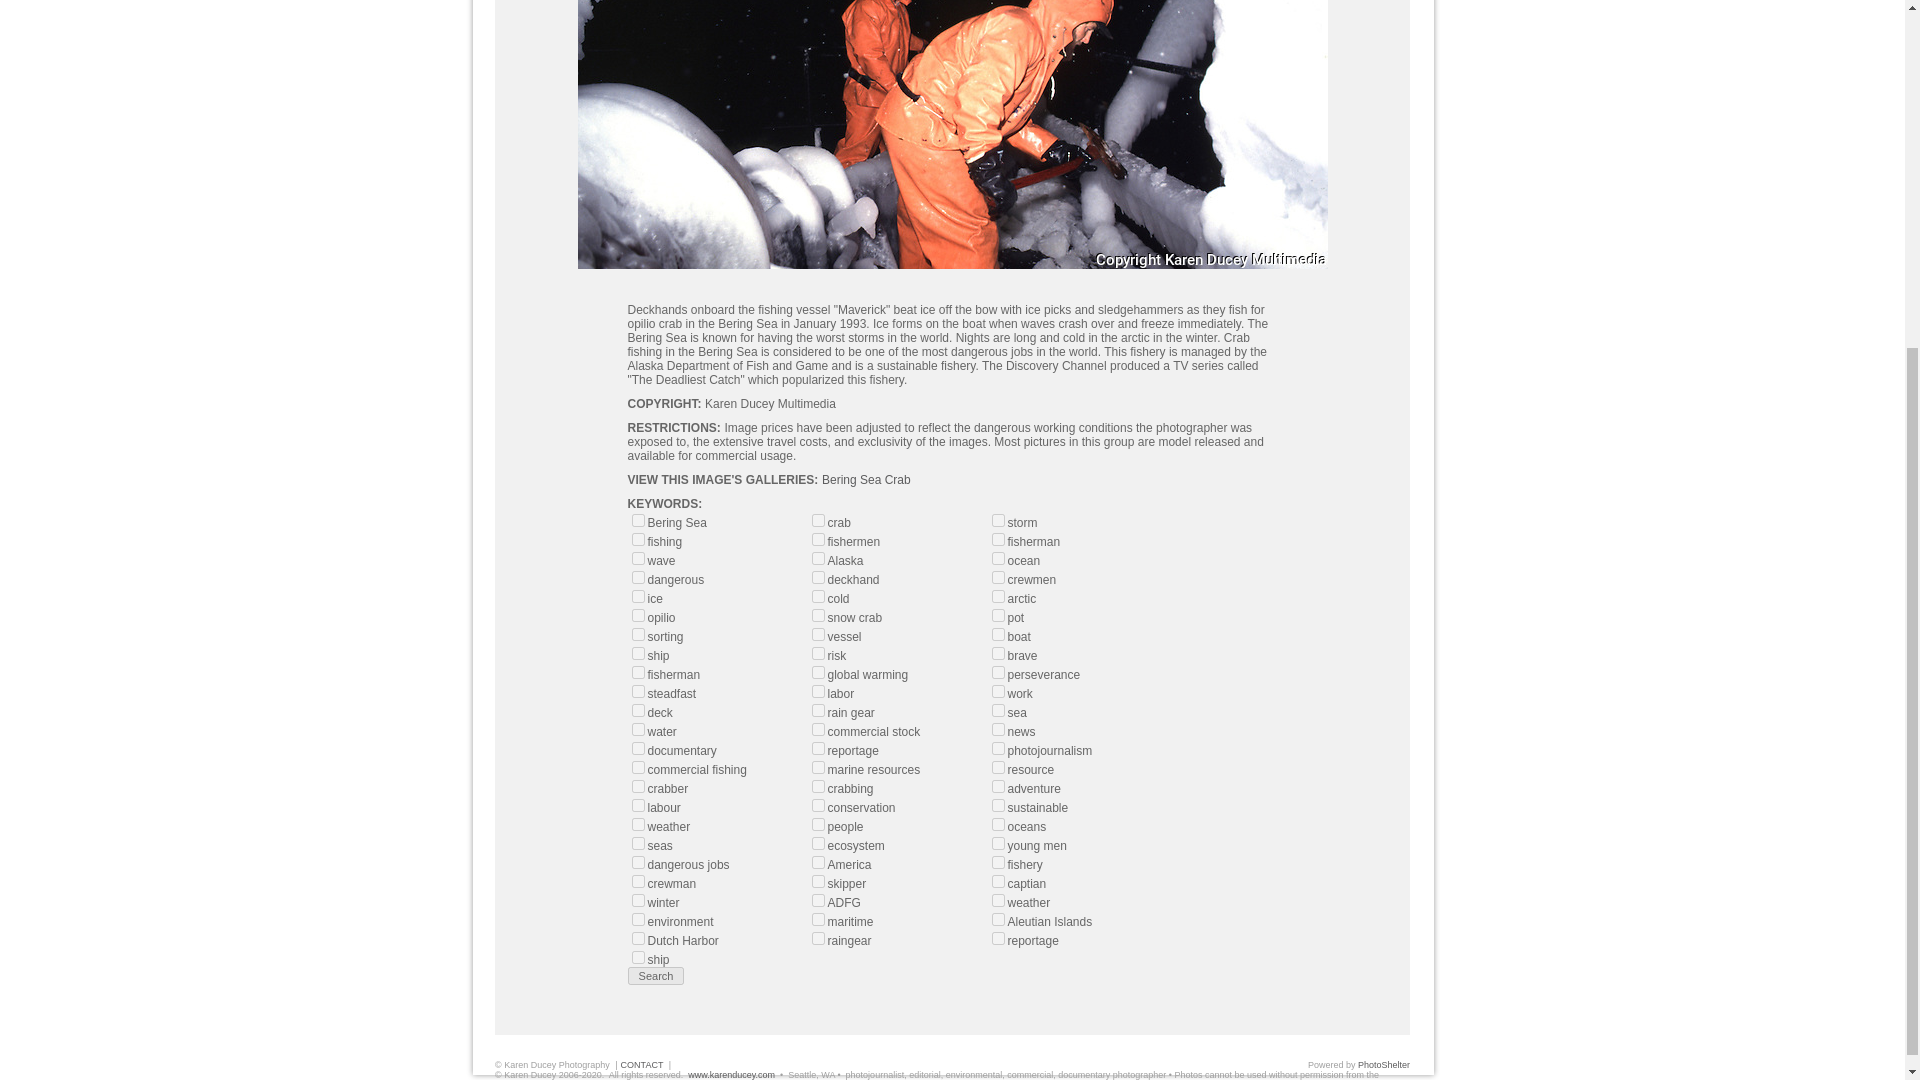  I want to click on fishermen, so click(818, 540).